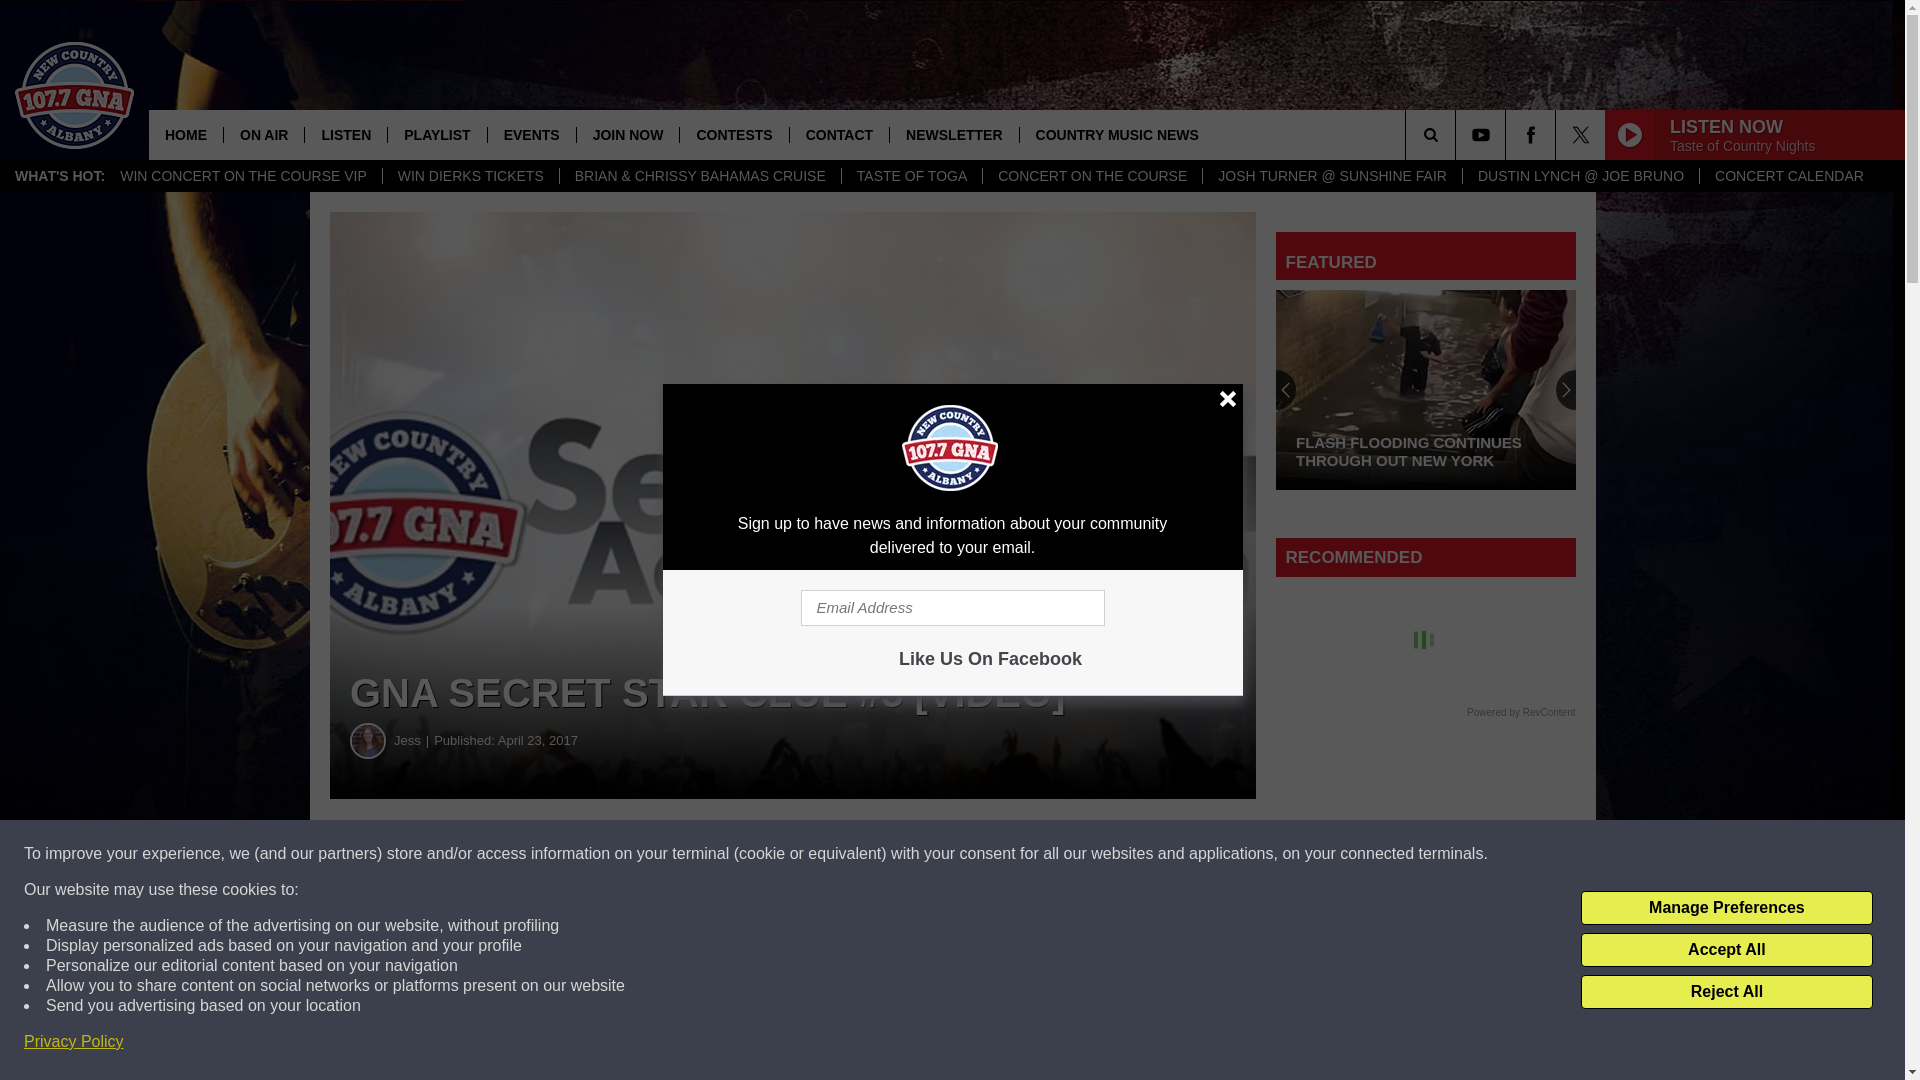 The height and width of the screenshot is (1080, 1920). Describe the element at coordinates (1726, 908) in the screenshot. I see `Manage Preferences` at that location.